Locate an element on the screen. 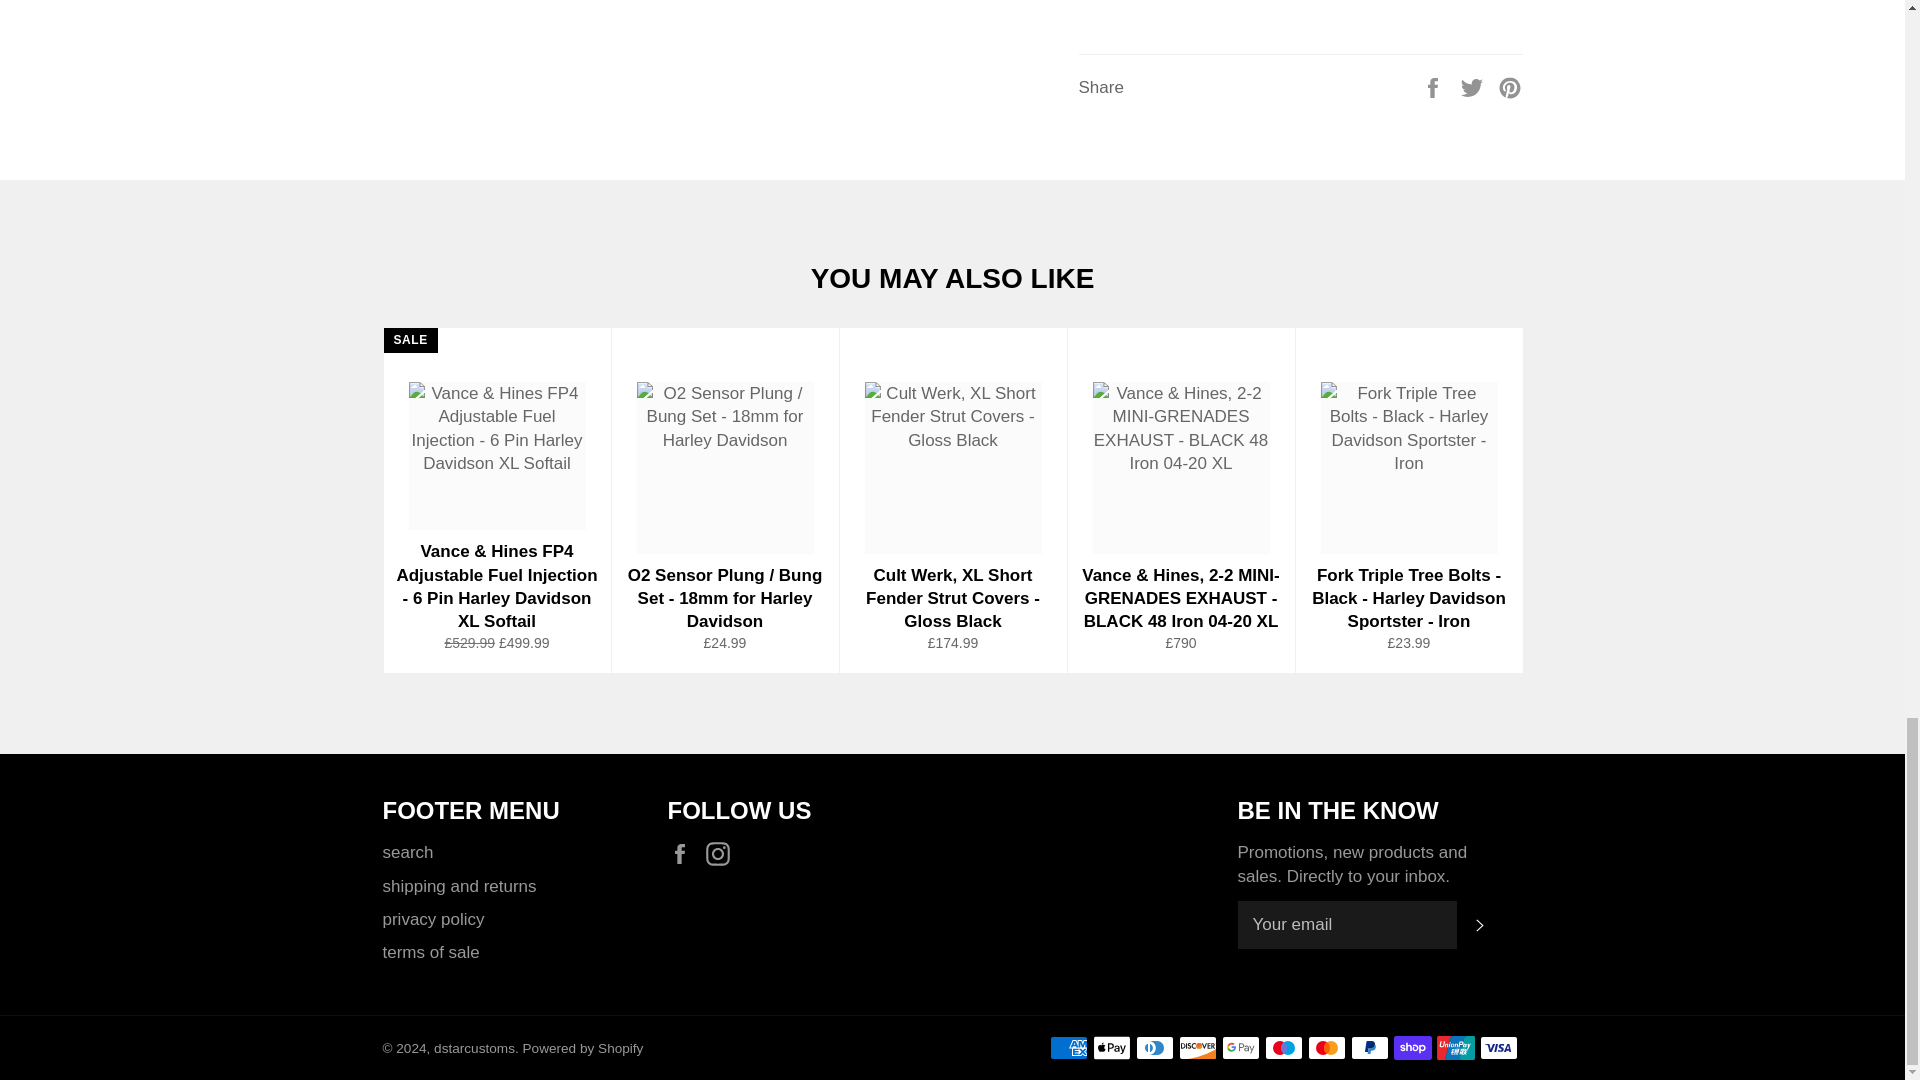  Pin on Pinterest is located at coordinates (1510, 86).